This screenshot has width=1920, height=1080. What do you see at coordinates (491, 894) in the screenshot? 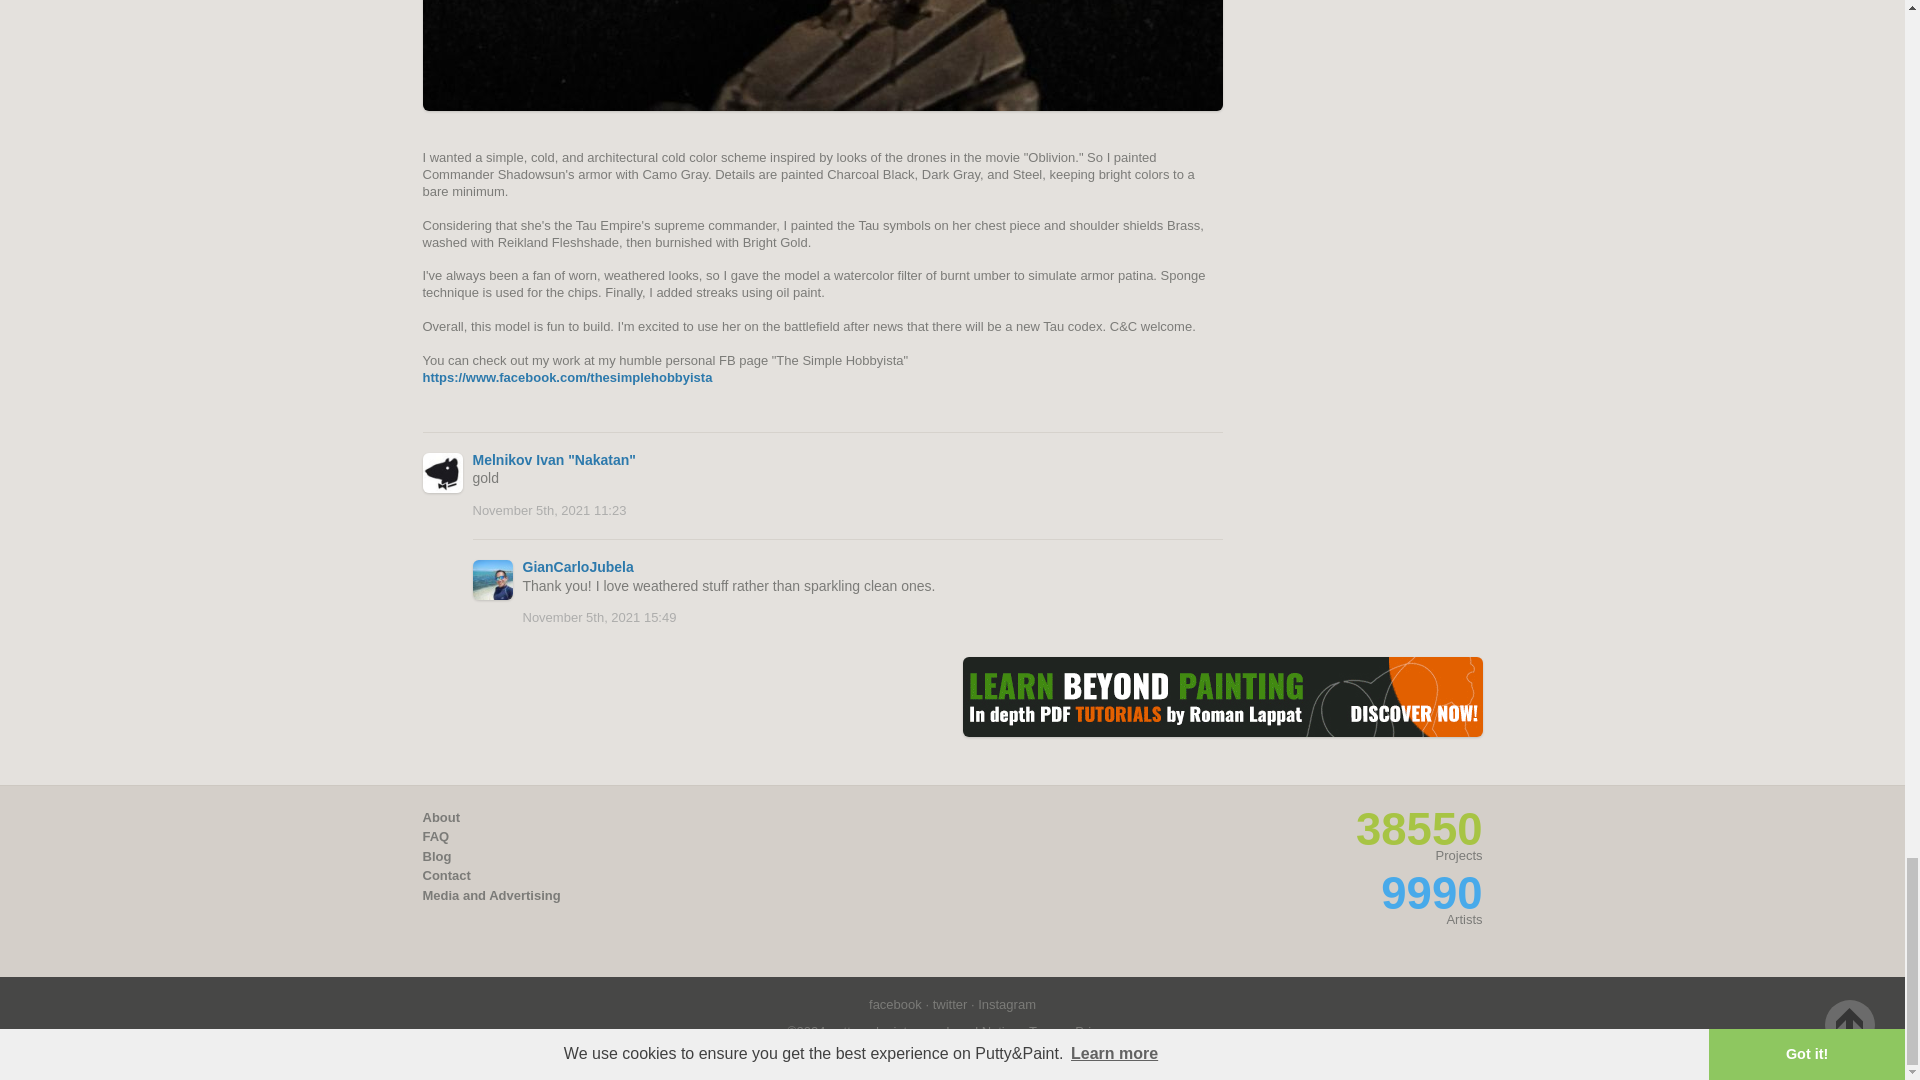
I see `Media and Advertising` at bounding box center [491, 894].